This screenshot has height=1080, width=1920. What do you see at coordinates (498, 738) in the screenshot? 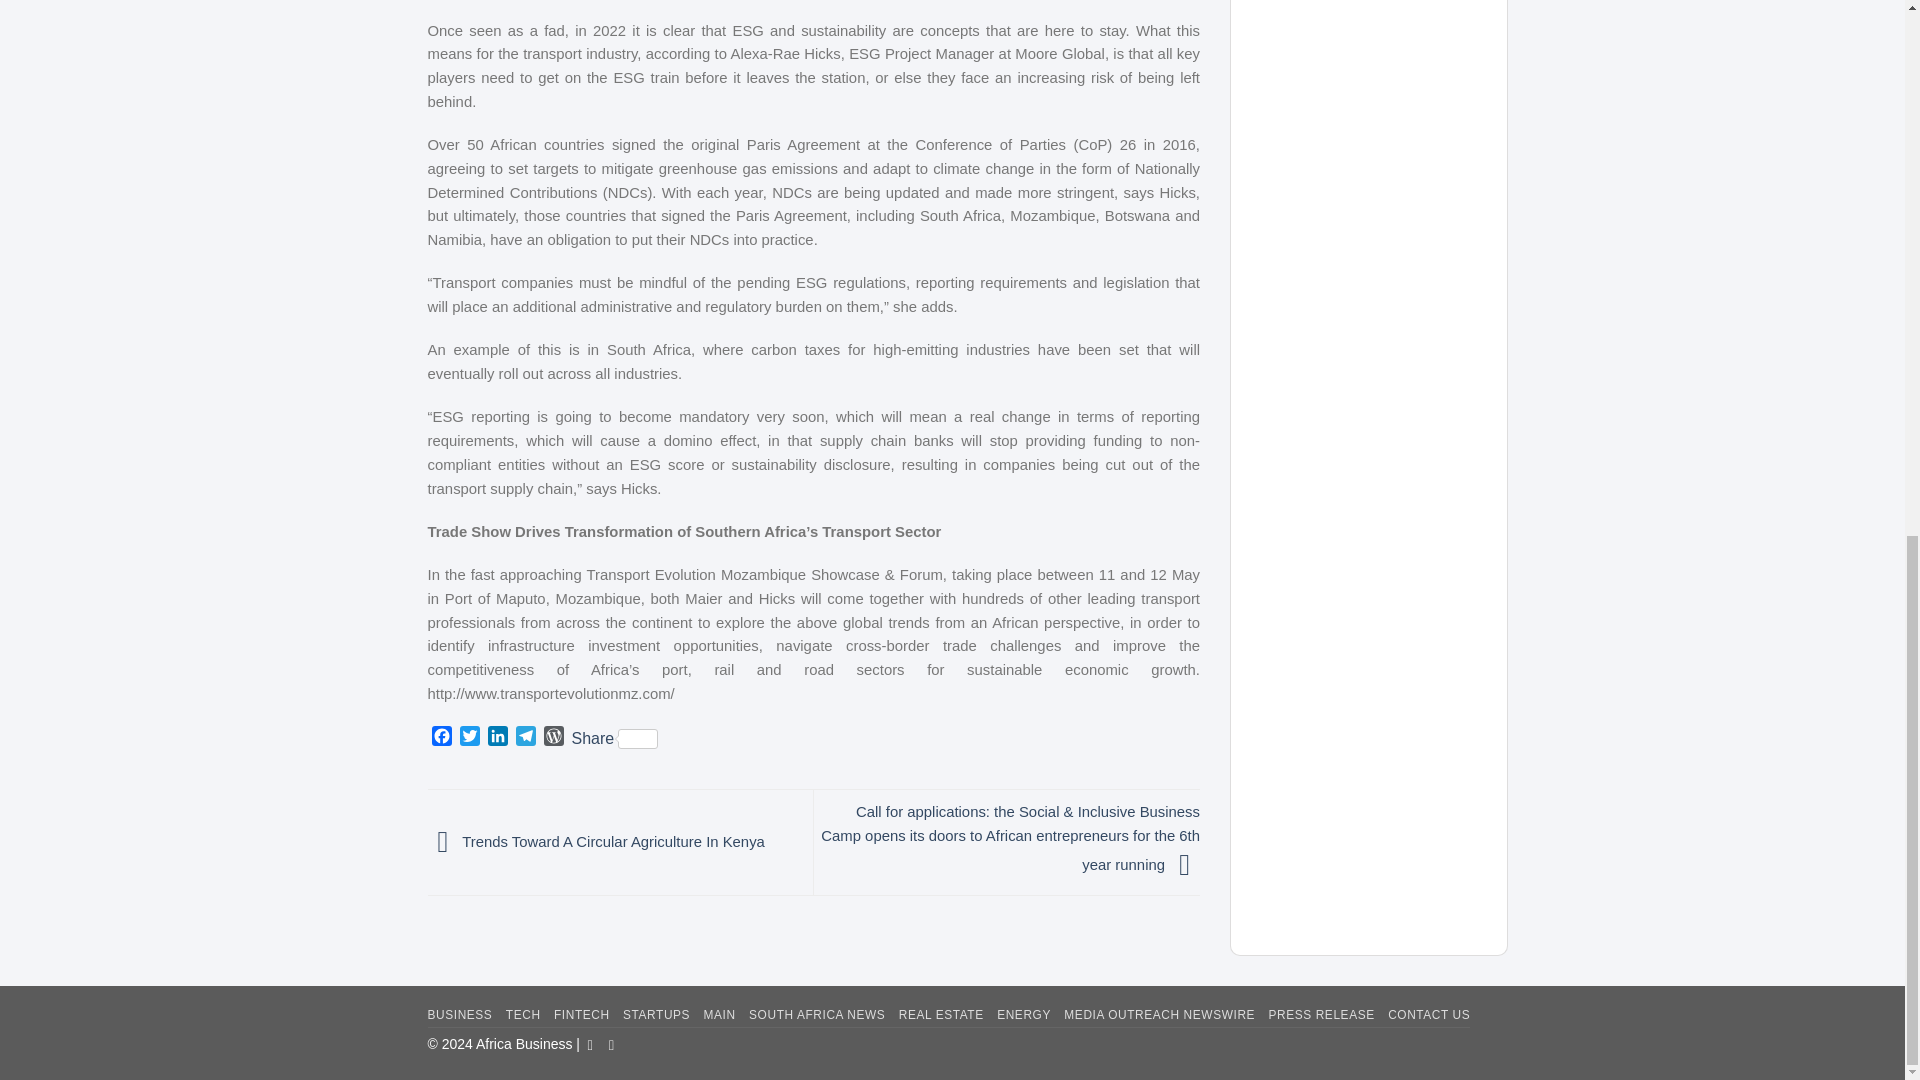
I see `LinkedIn` at bounding box center [498, 738].